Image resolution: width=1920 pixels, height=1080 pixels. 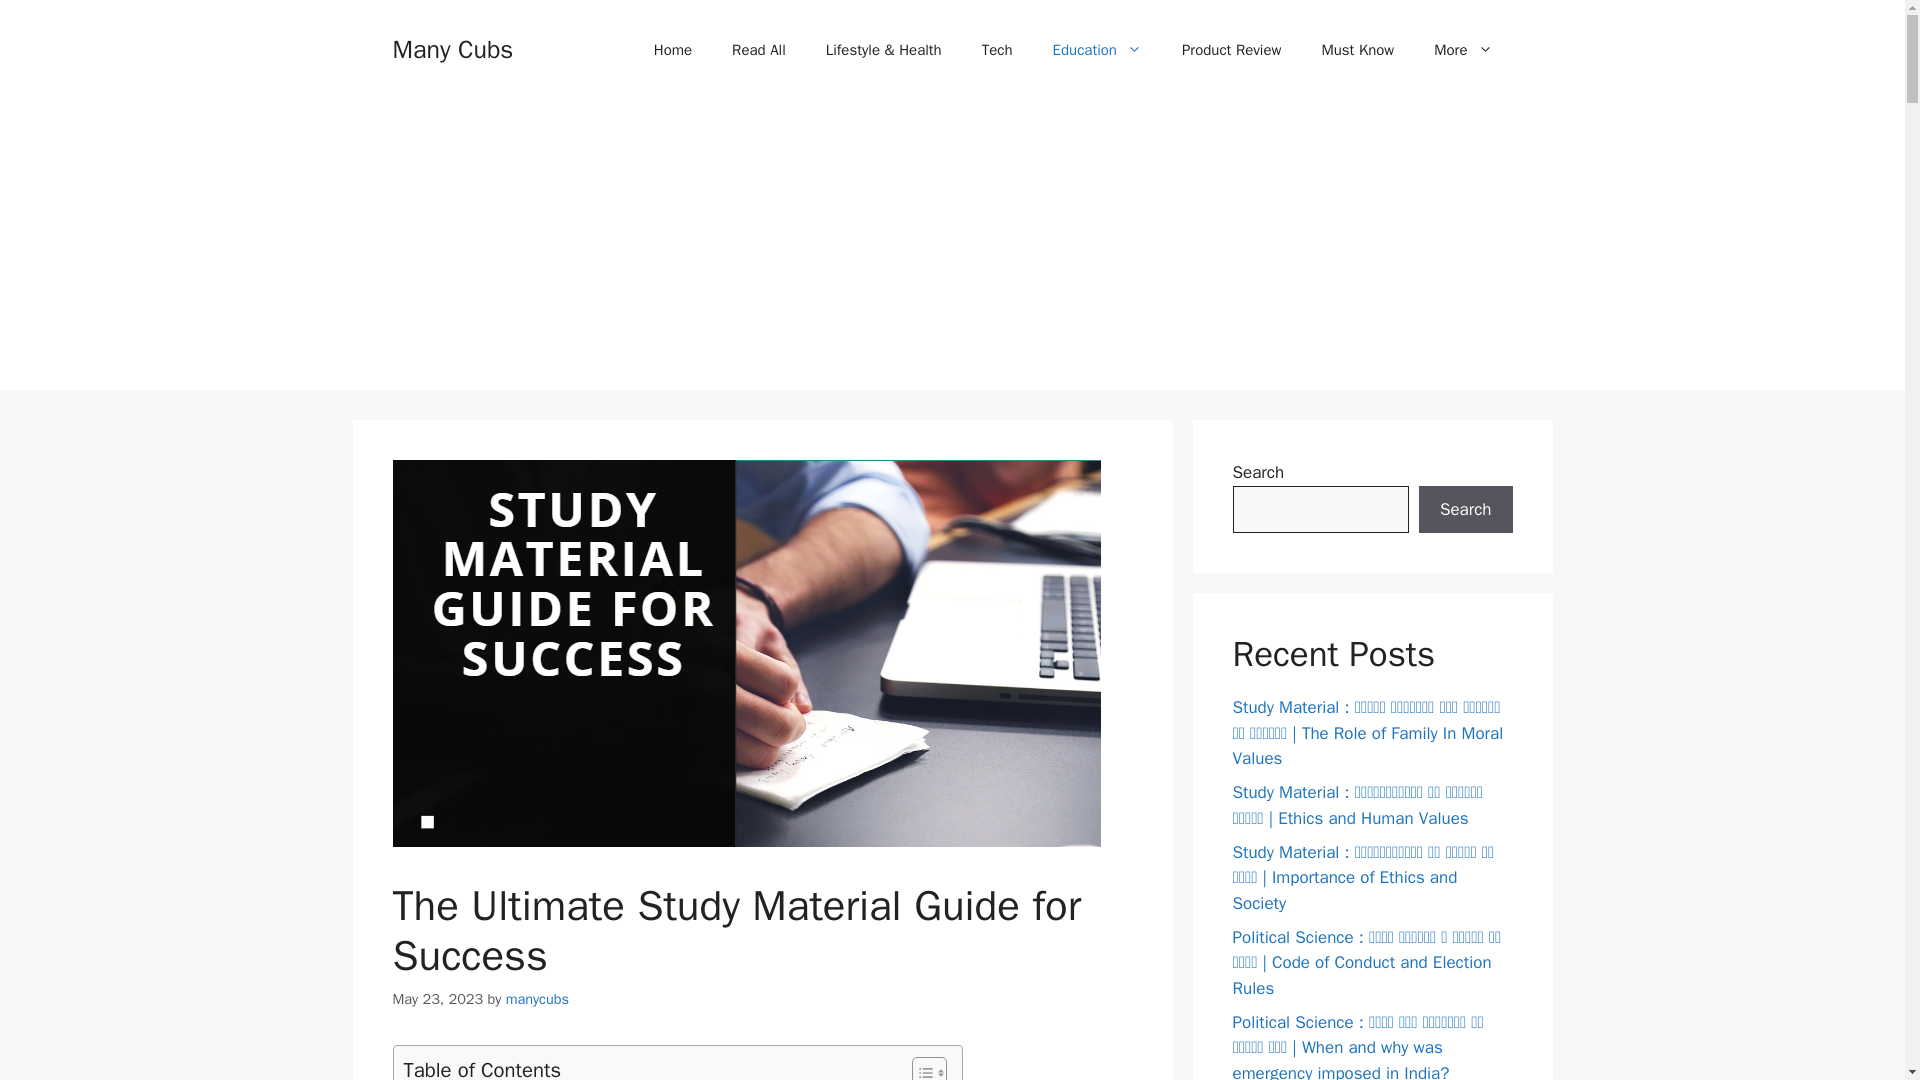 I want to click on manycubs, so click(x=537, y=998).